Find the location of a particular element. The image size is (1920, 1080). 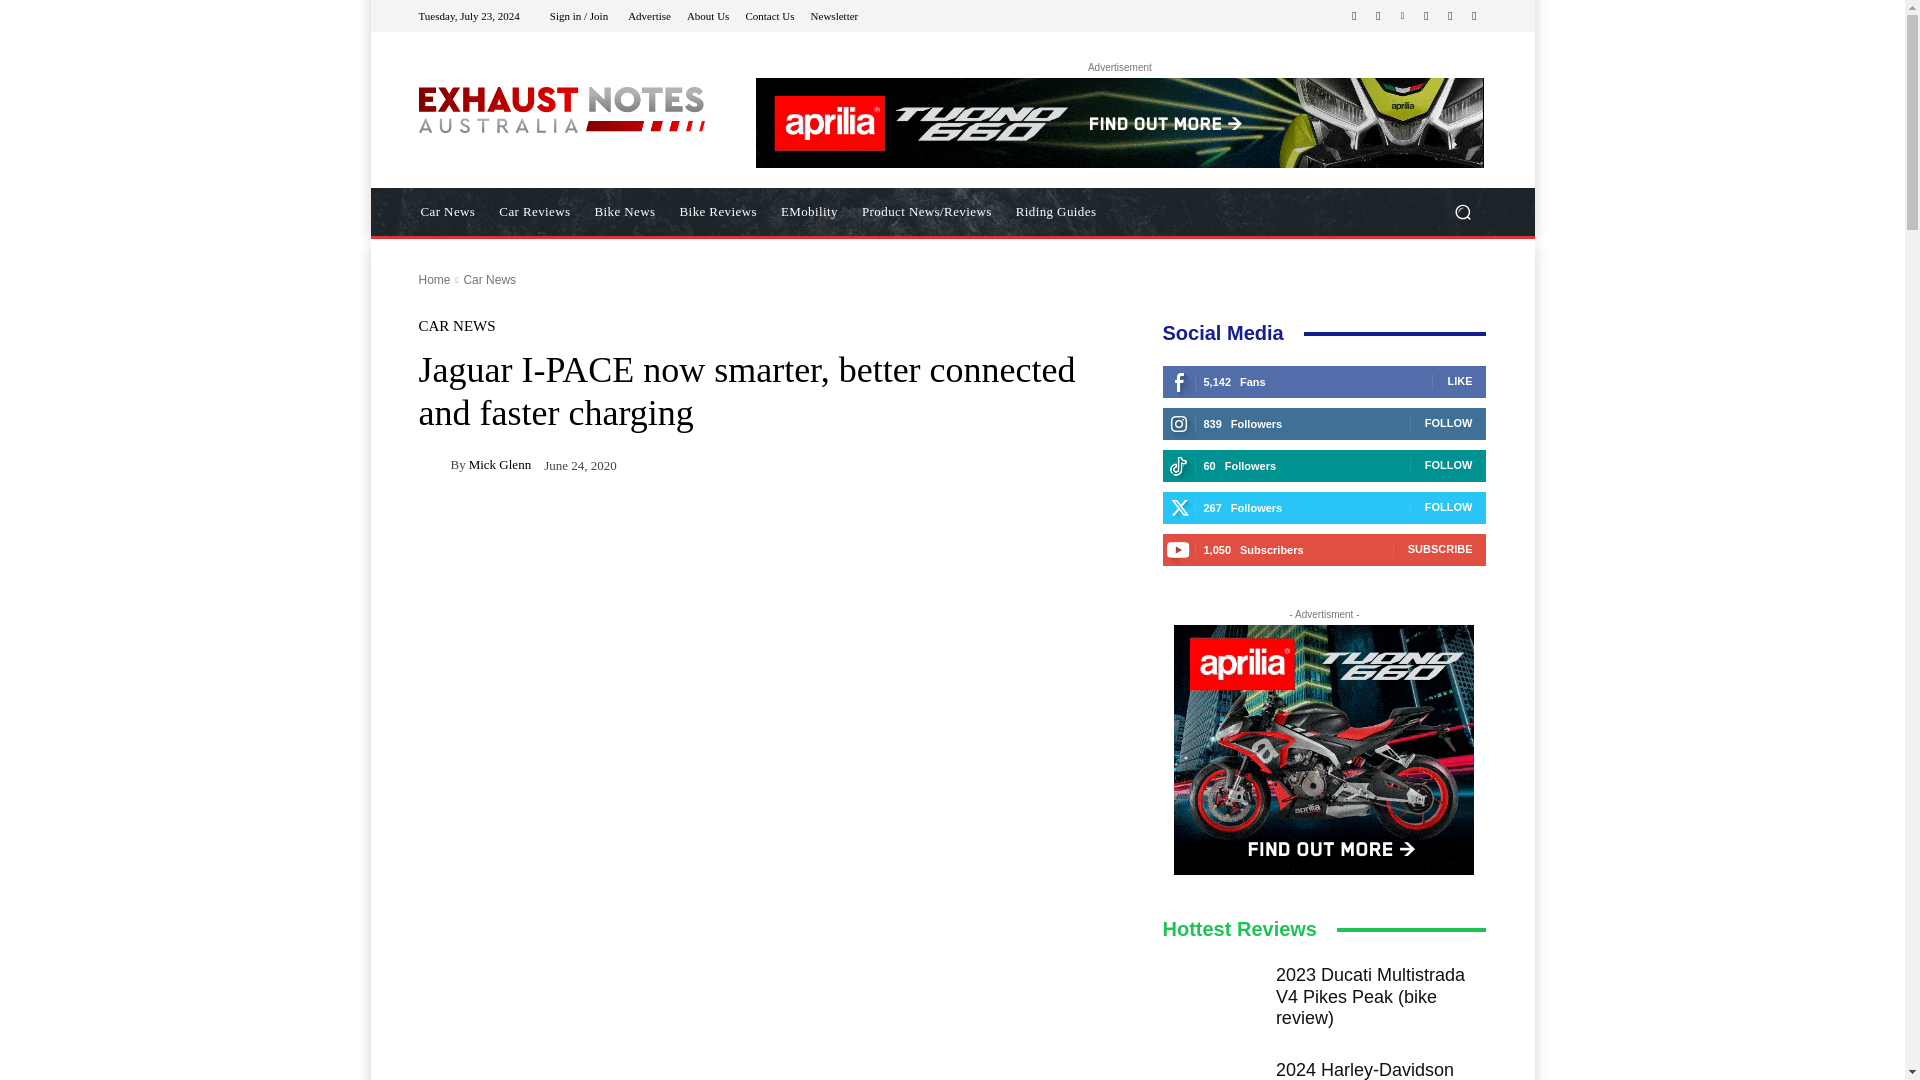

Contact Us is located at coordinates (769, 14).